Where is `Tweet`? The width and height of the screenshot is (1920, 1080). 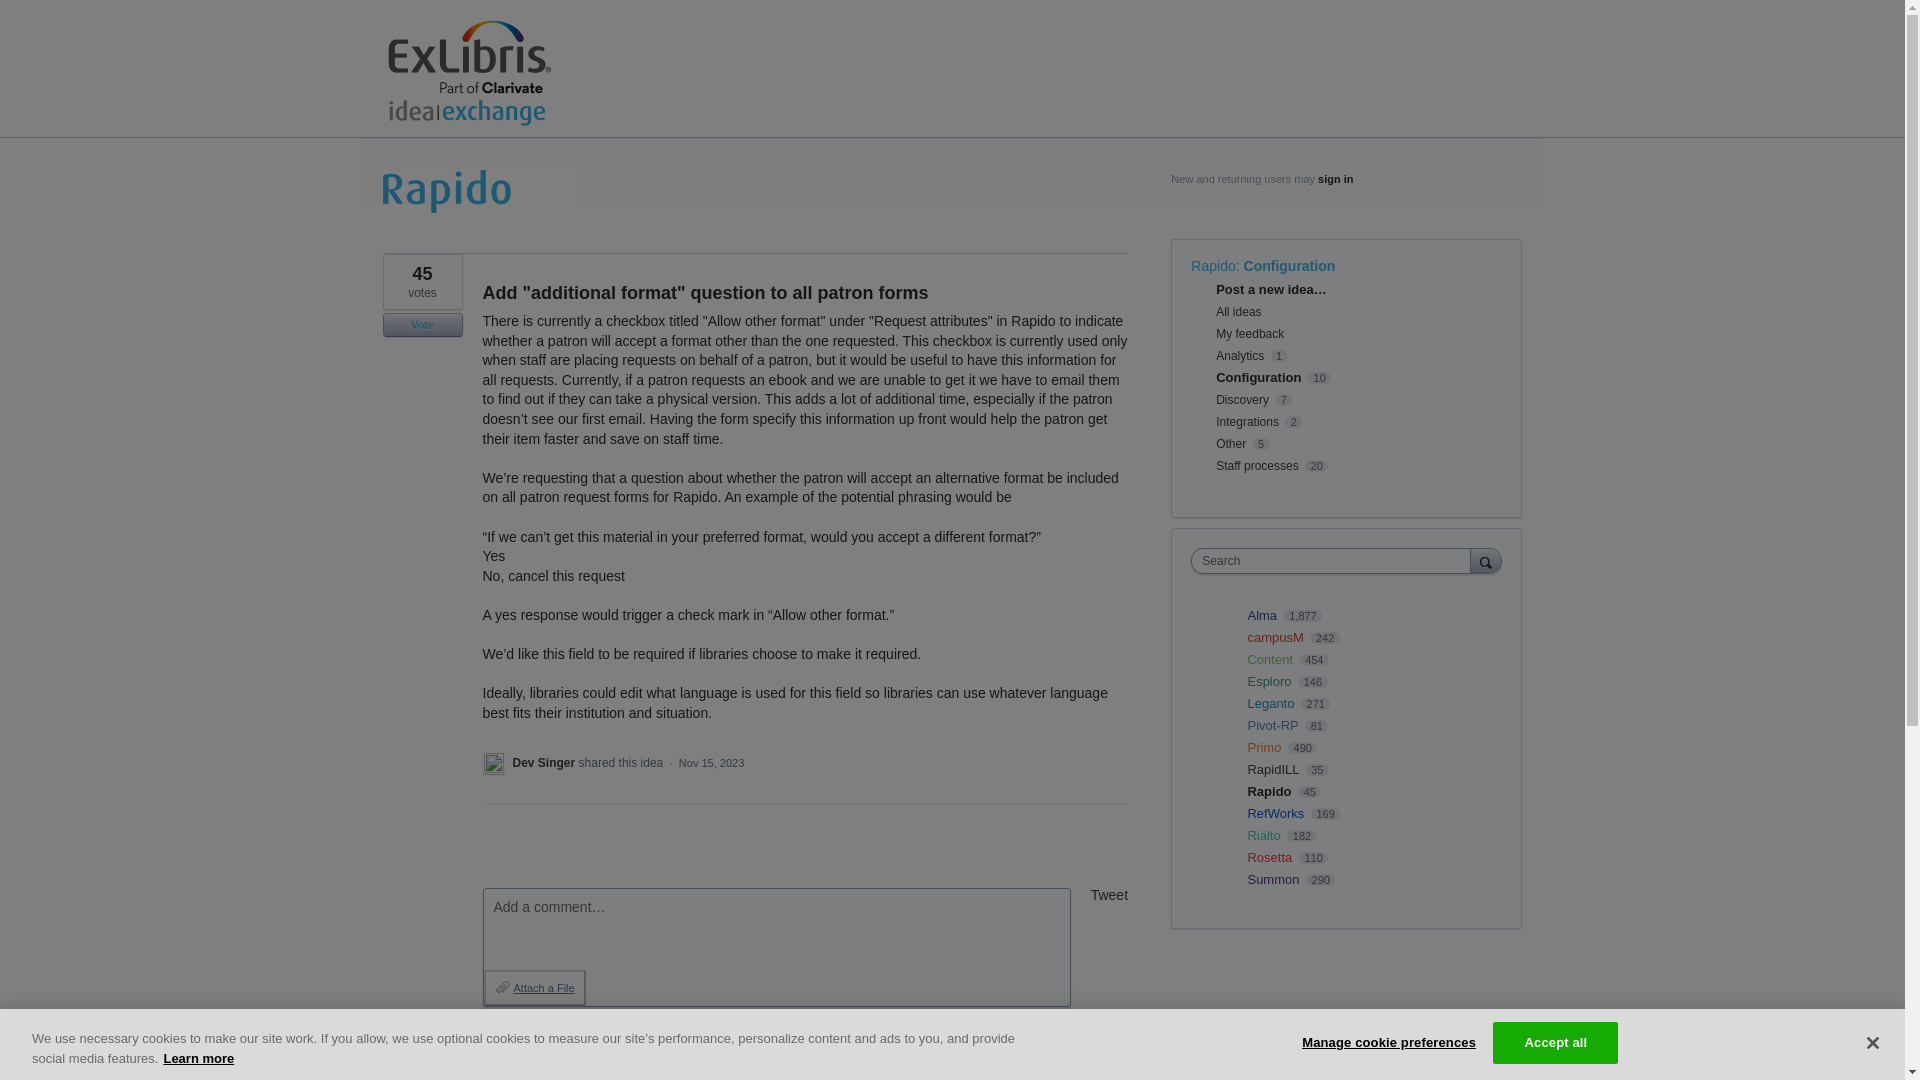 Tweet is located at coordinates (1109, 894).